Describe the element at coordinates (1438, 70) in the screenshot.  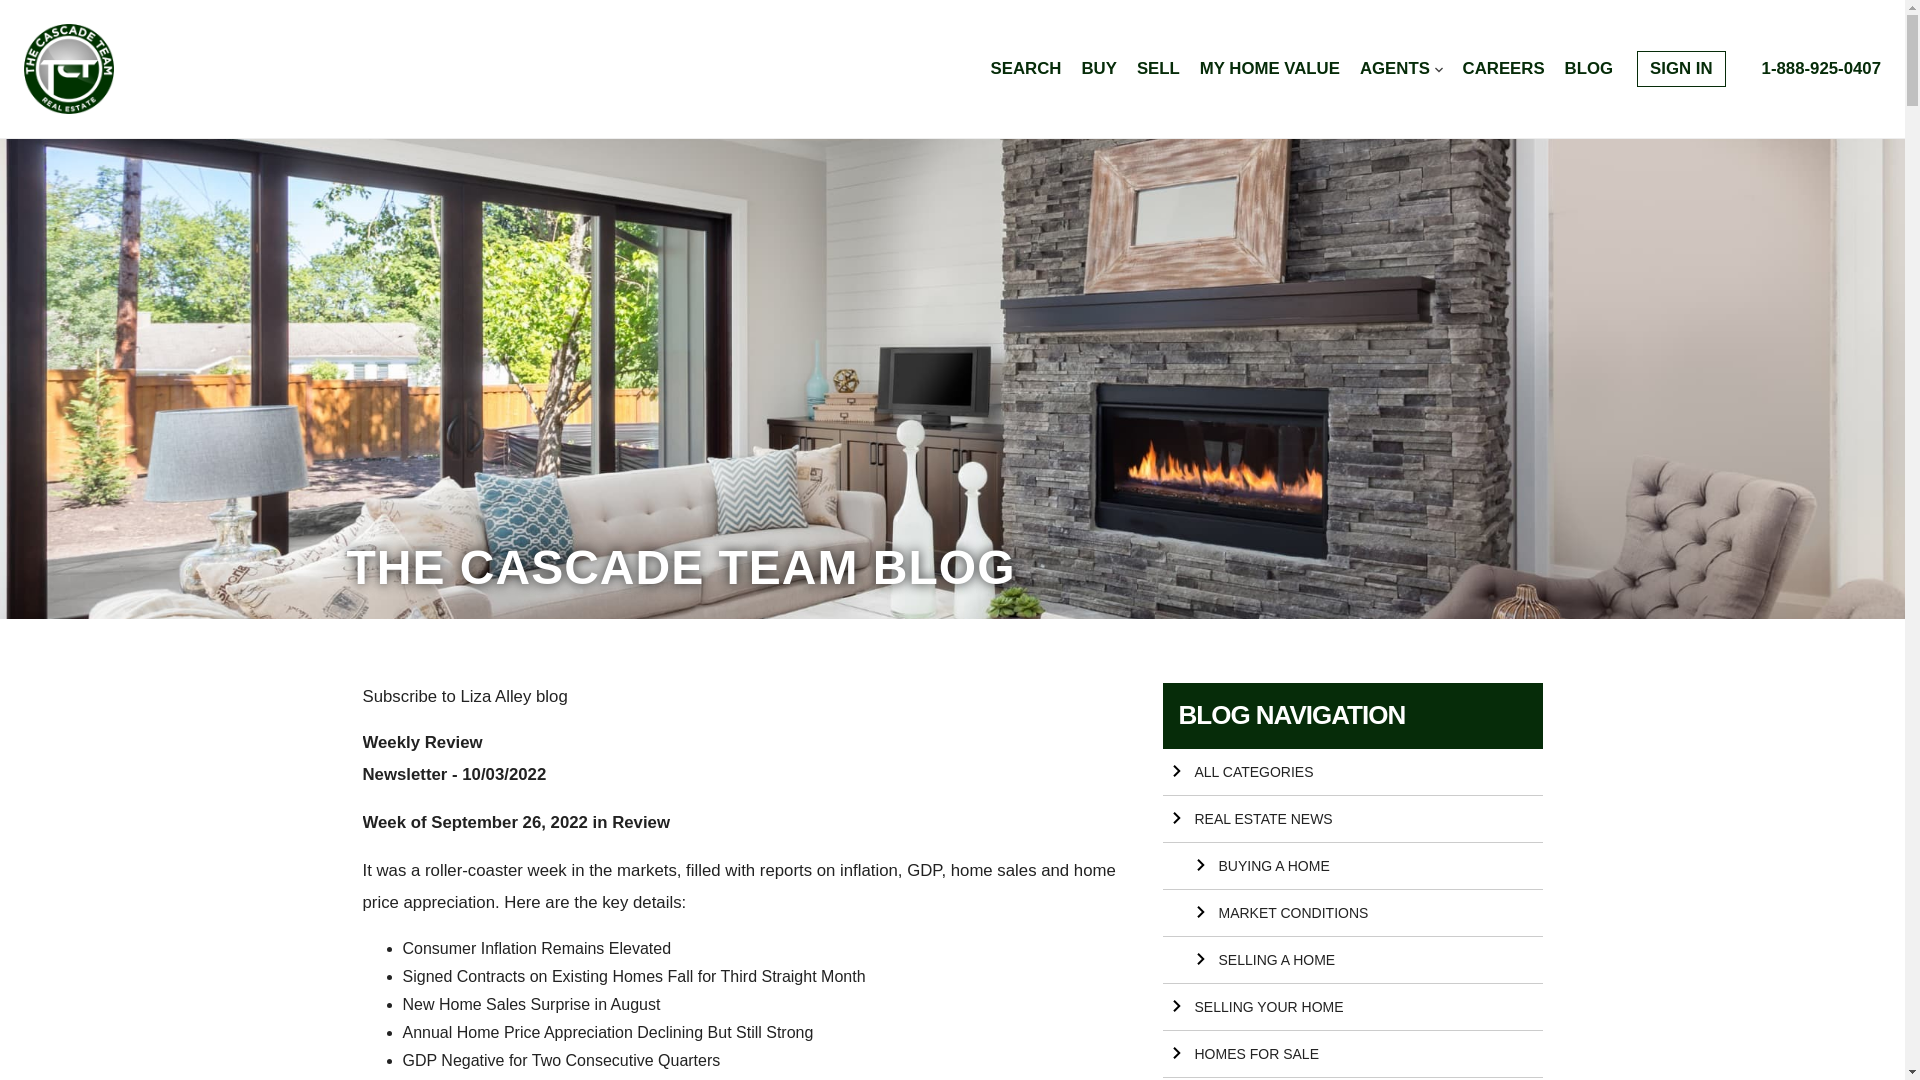
I see `DROPDOWN ARROW` at that location.